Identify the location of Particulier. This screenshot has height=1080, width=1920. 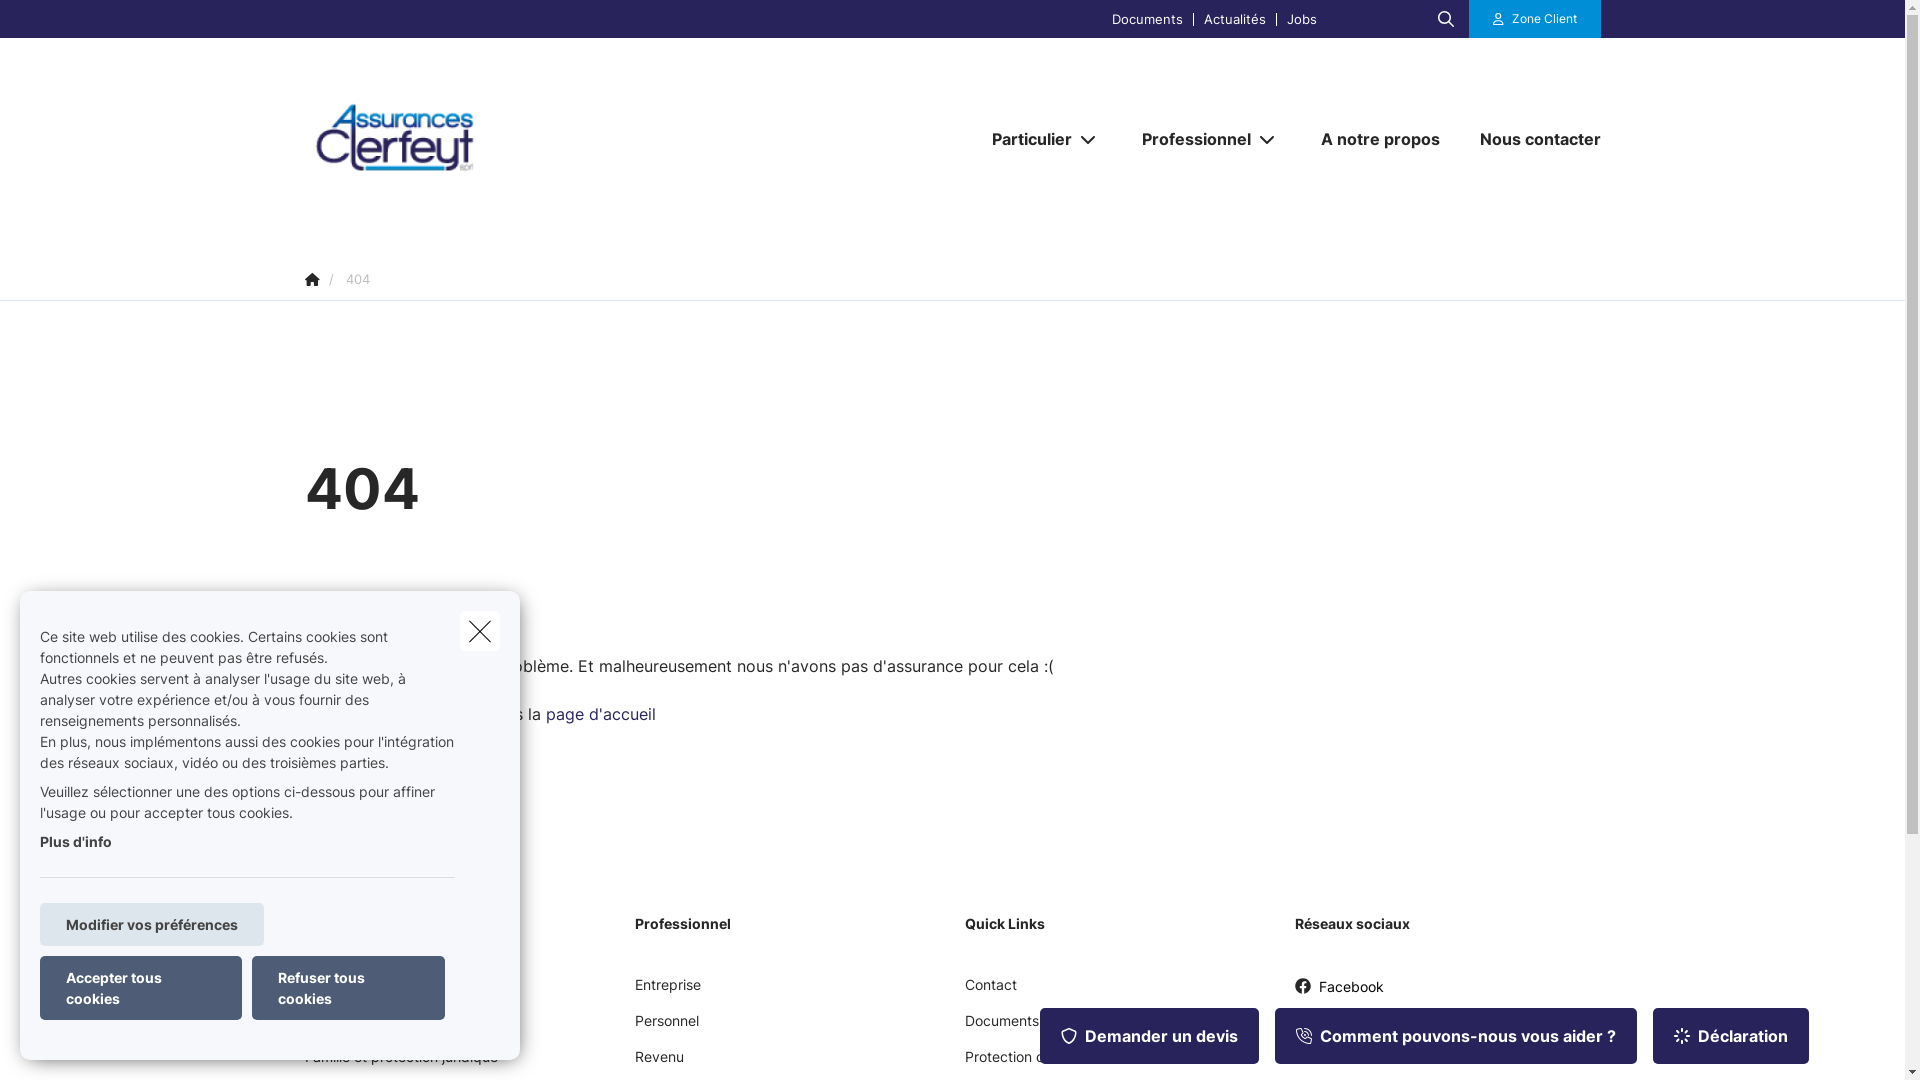
(1024, 139).